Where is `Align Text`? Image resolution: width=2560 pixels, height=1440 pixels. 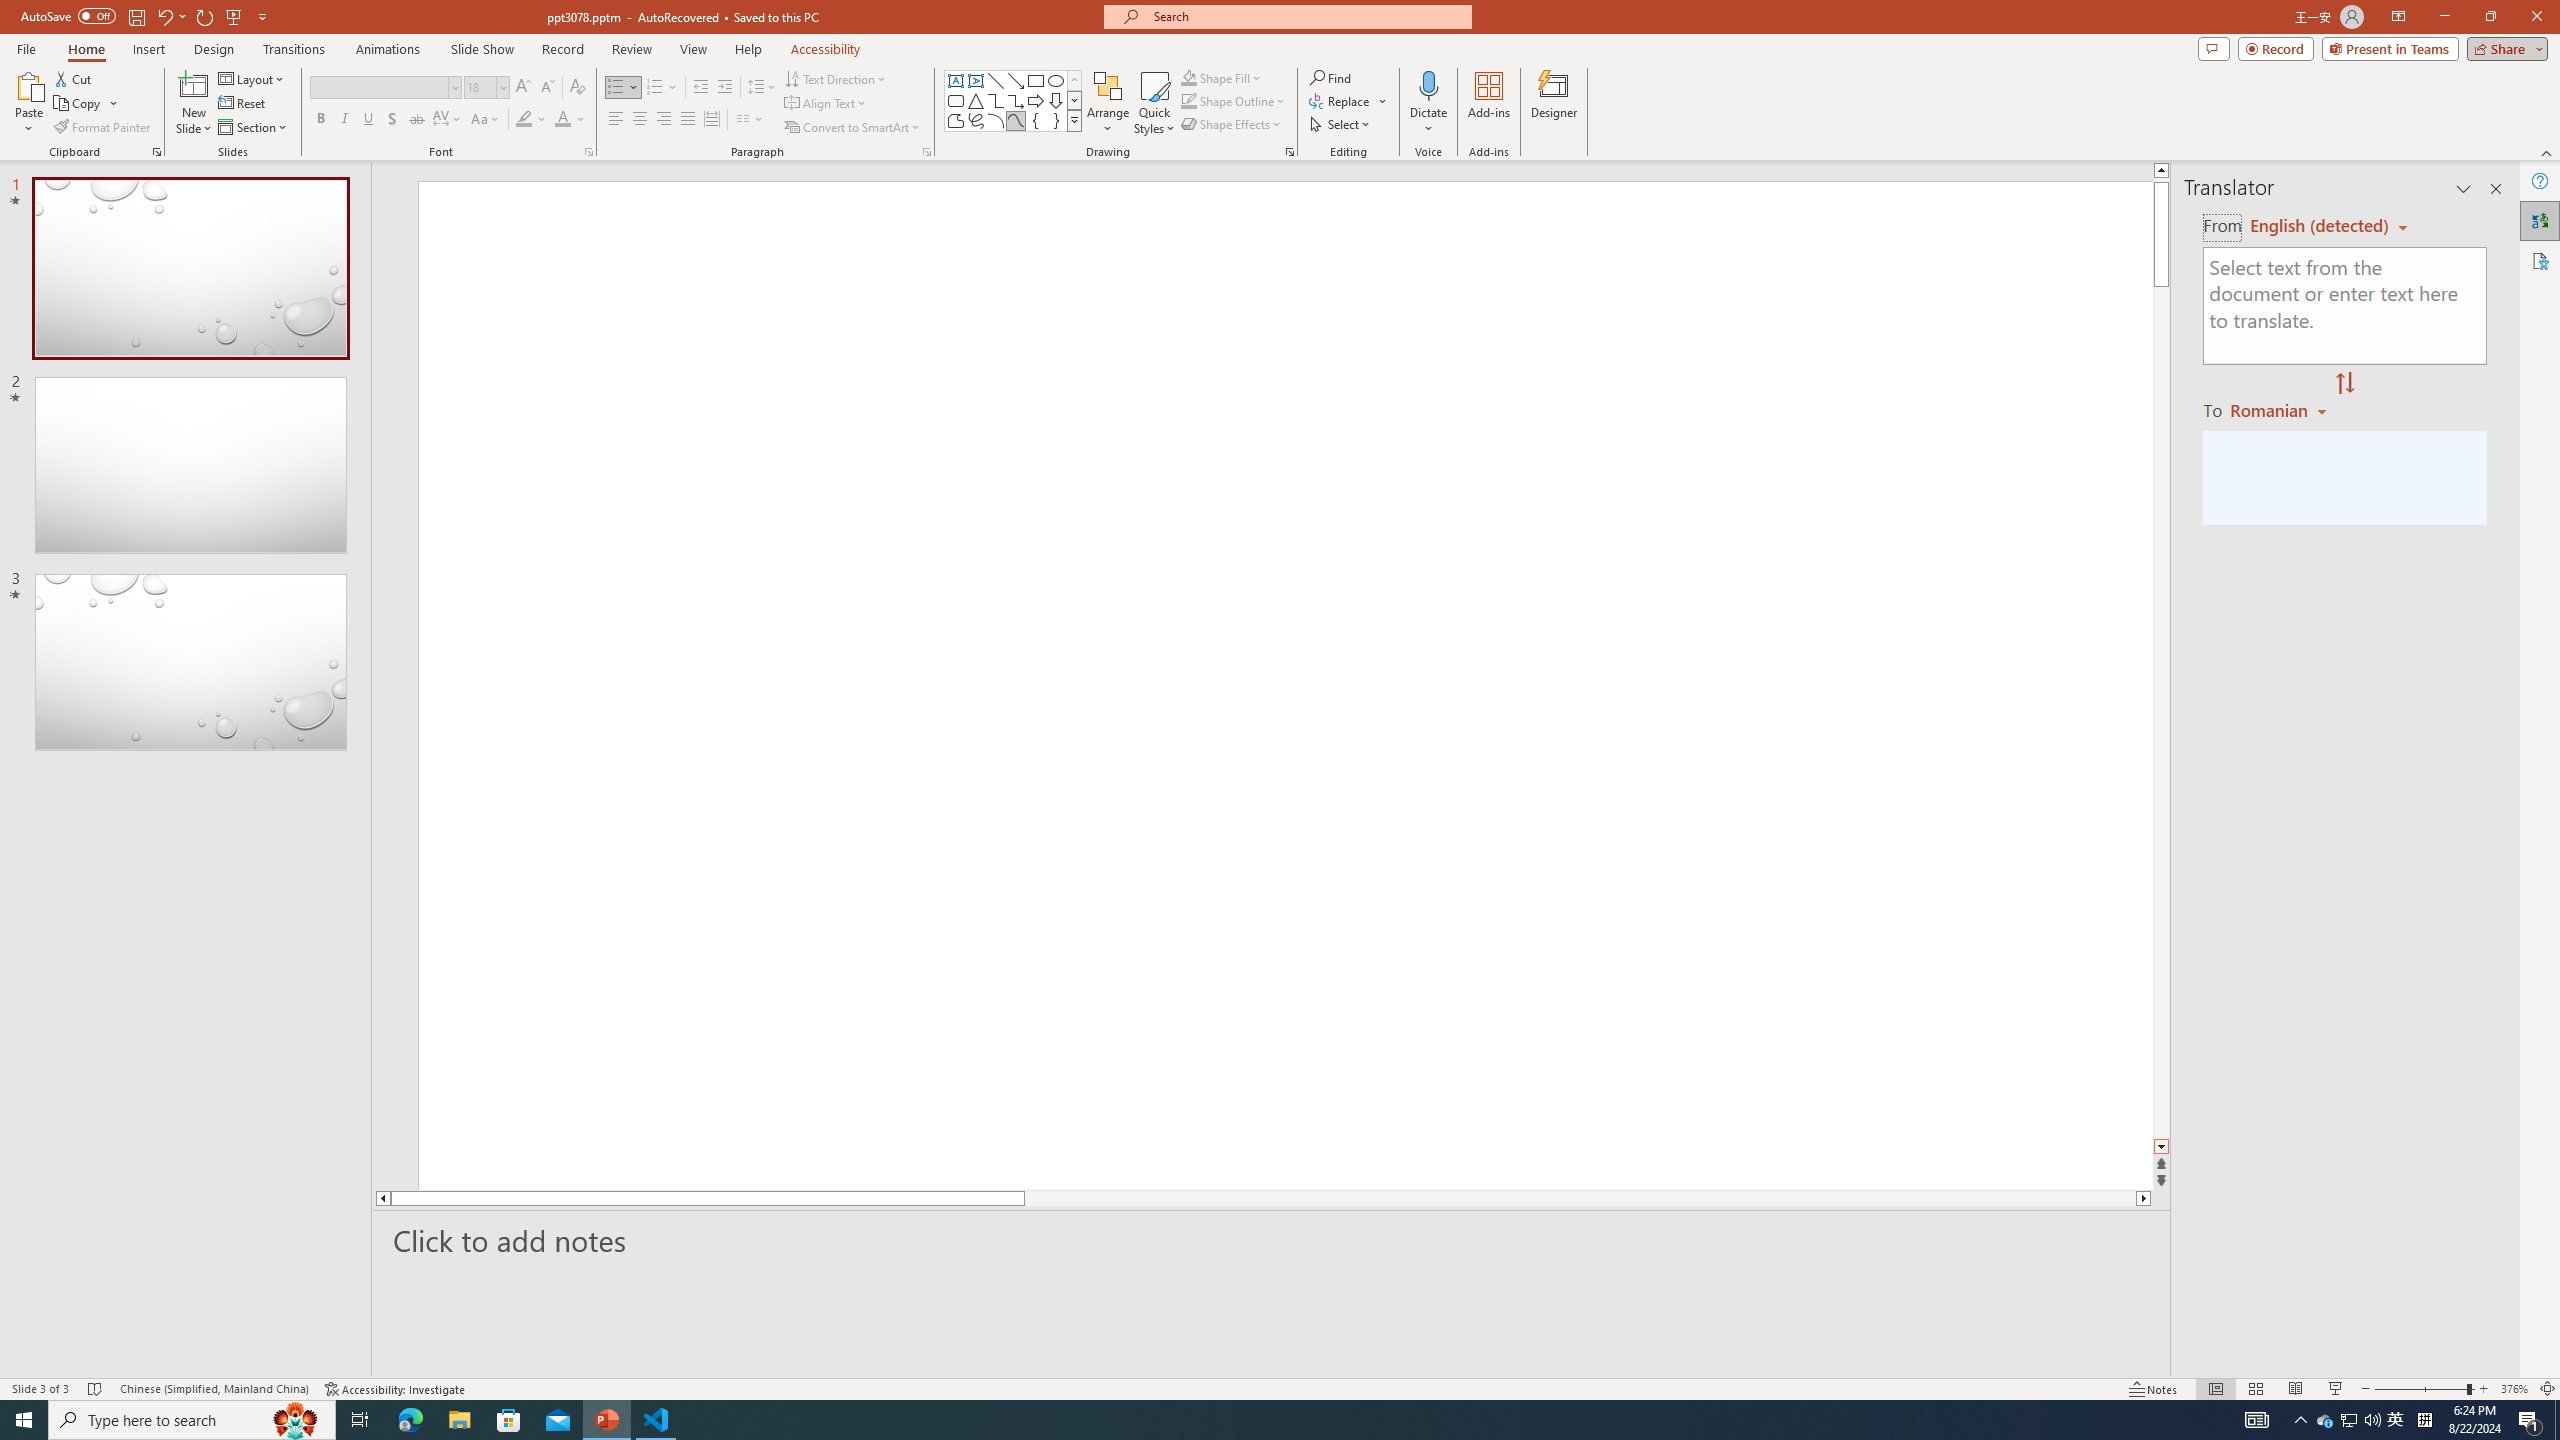 Align Text is located at coordinates (826, 104).